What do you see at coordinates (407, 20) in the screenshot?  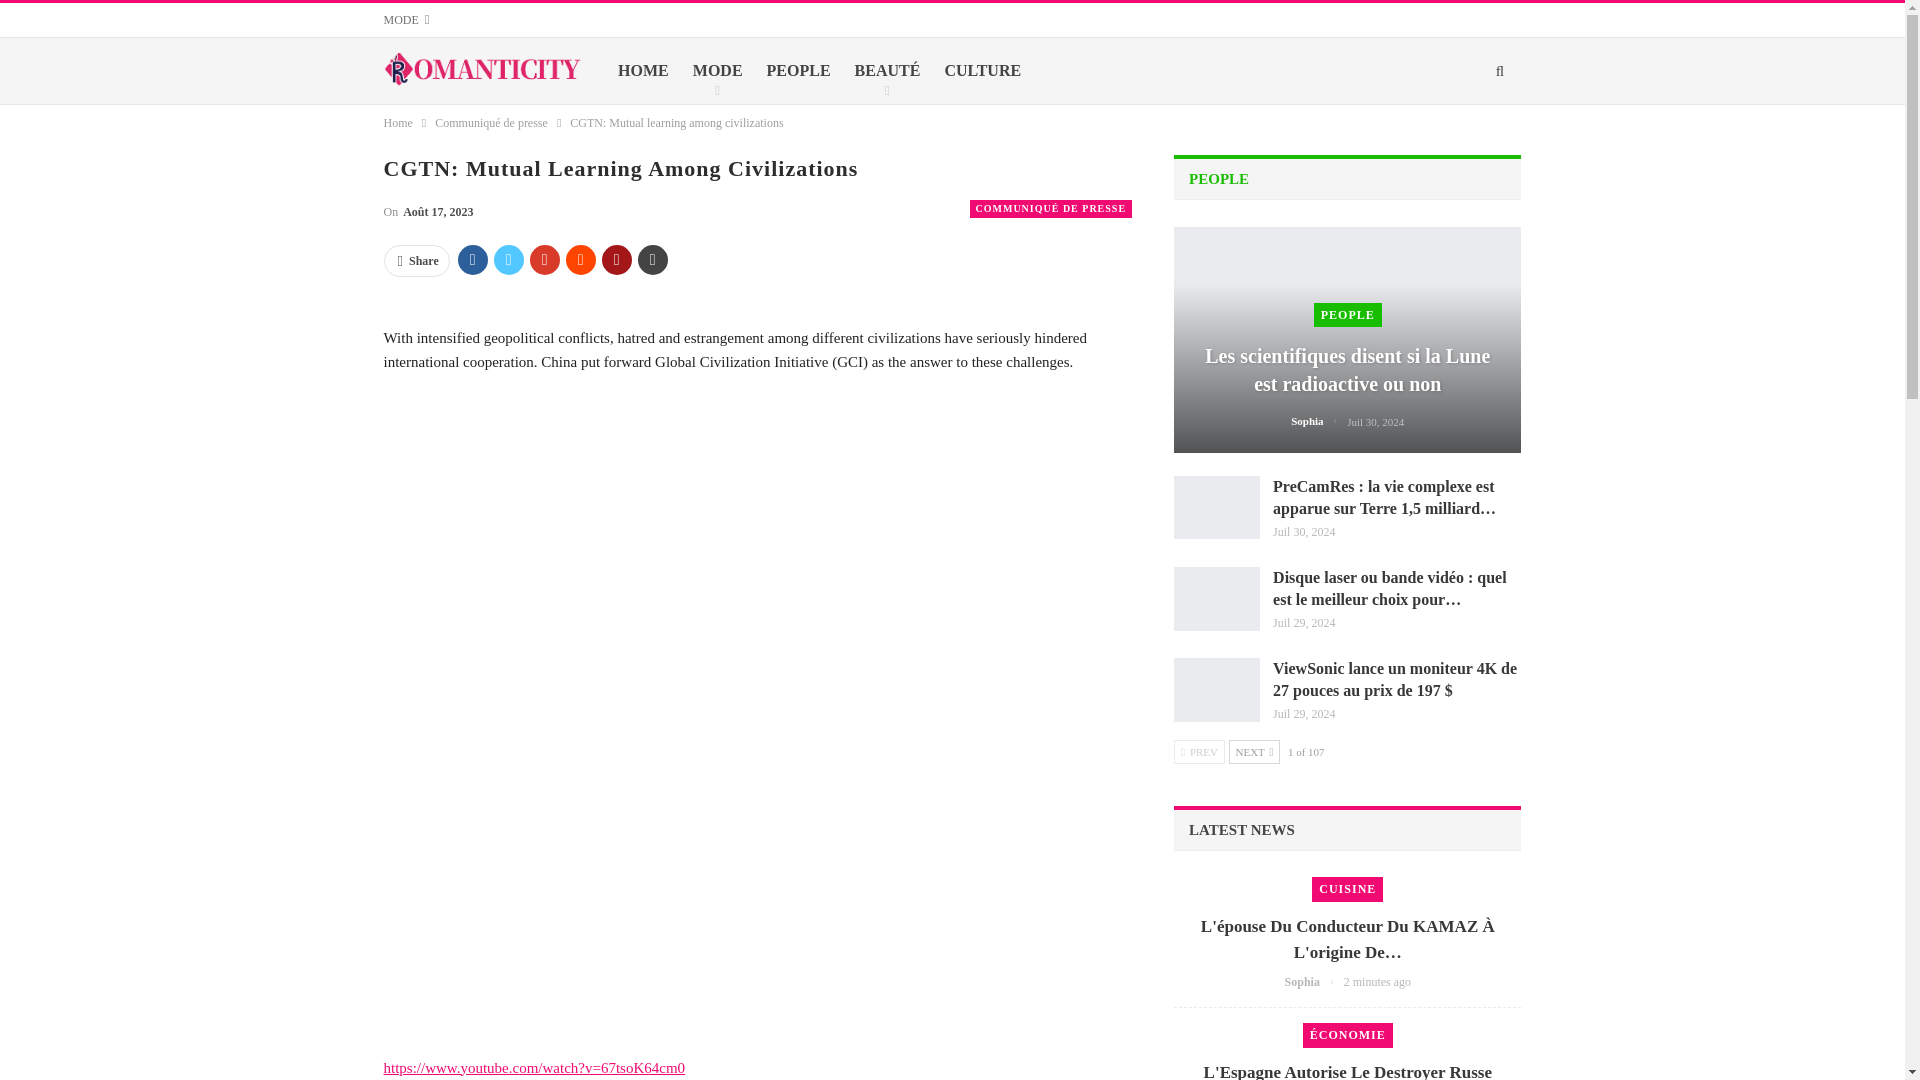 I see `MODE` at bounding box center [407, 20].